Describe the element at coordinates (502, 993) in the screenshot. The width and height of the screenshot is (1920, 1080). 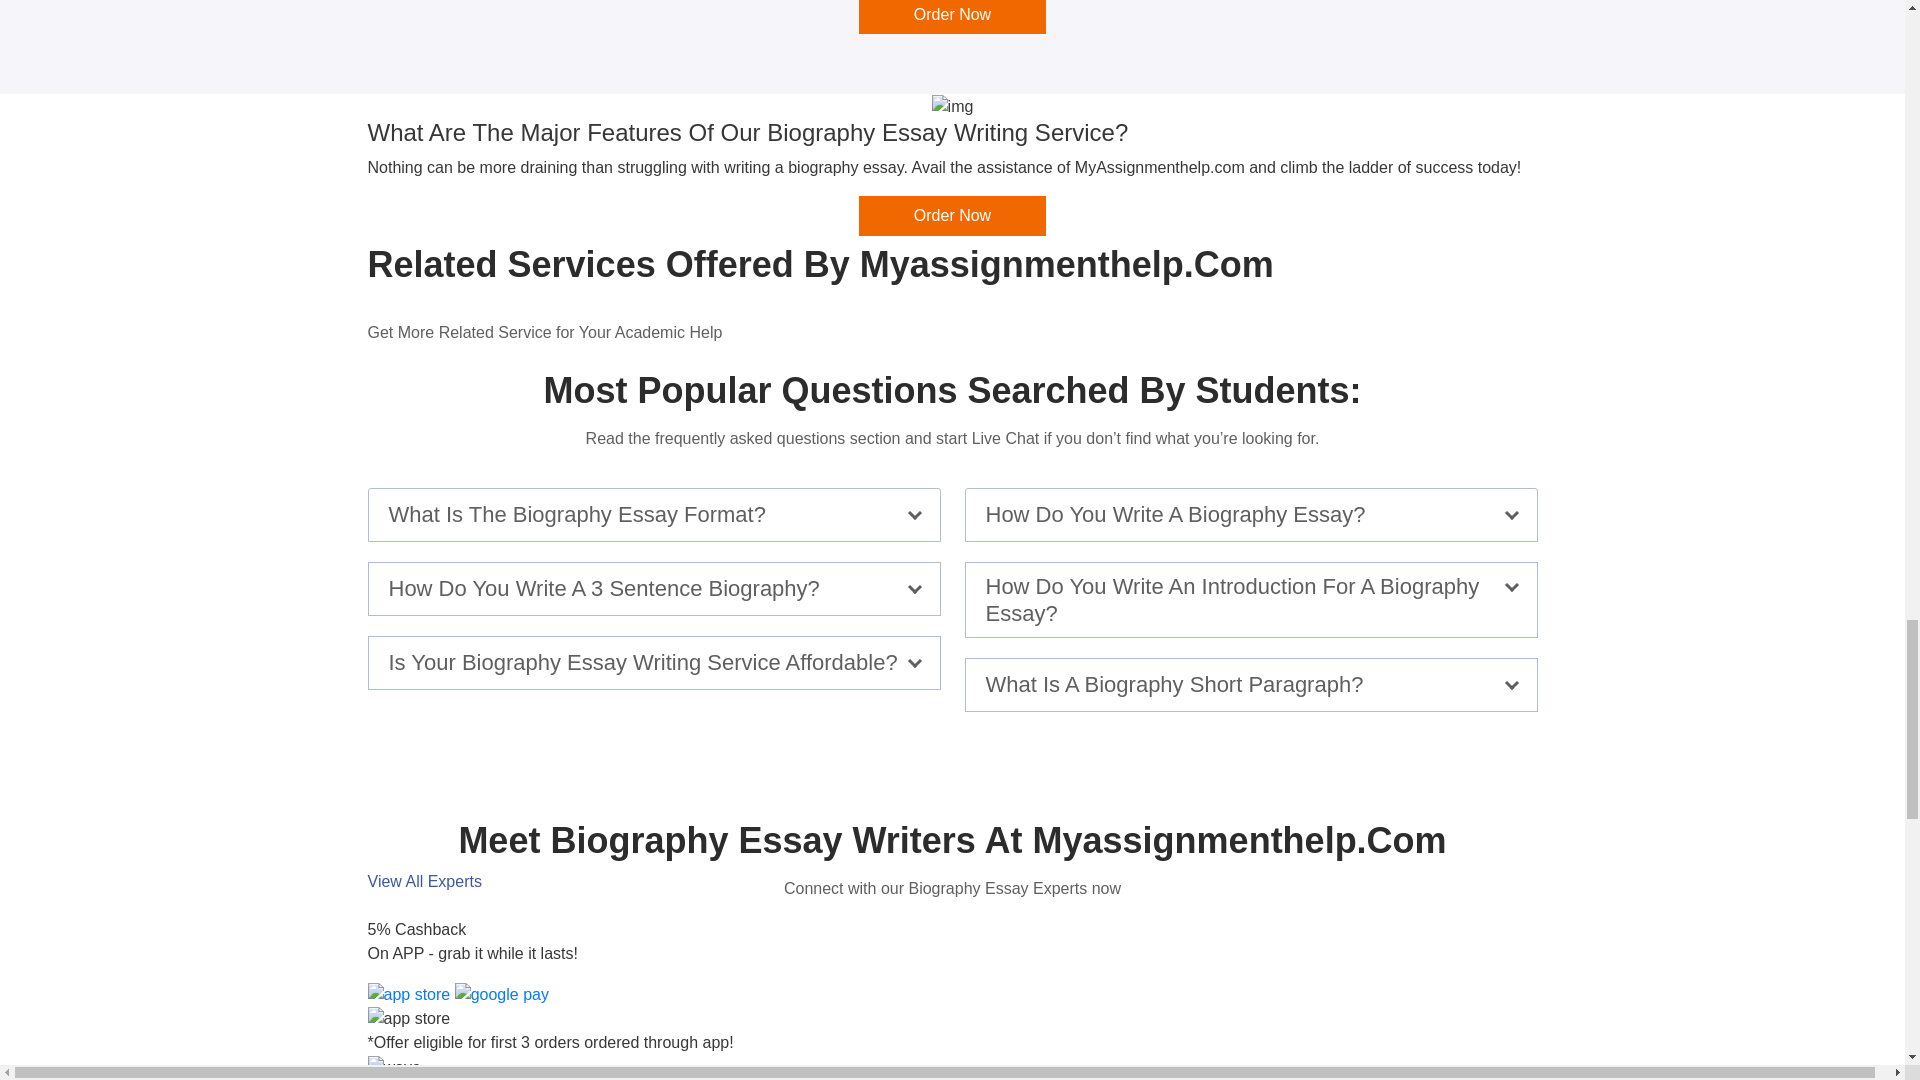
I see `google-pay` at that location.